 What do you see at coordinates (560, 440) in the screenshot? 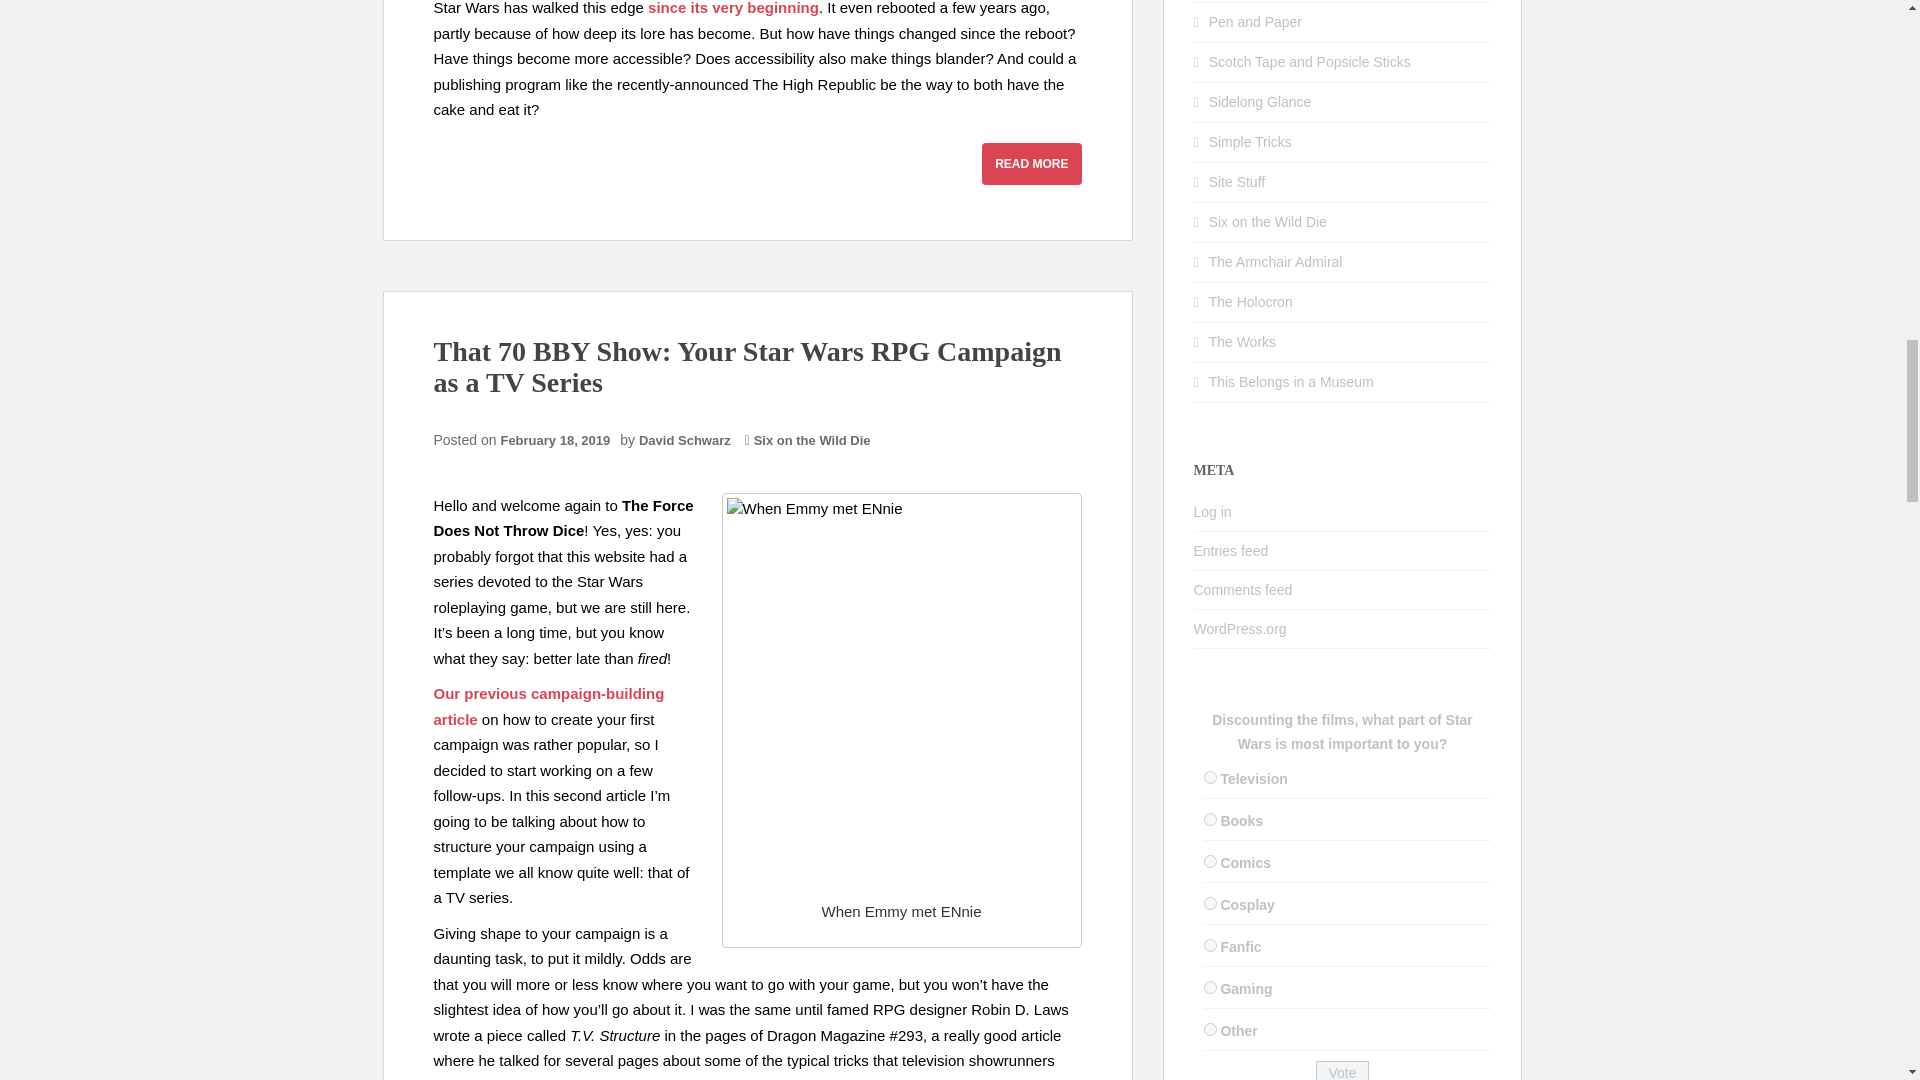
I see `8:00 am` at bounding box center [560, 440].